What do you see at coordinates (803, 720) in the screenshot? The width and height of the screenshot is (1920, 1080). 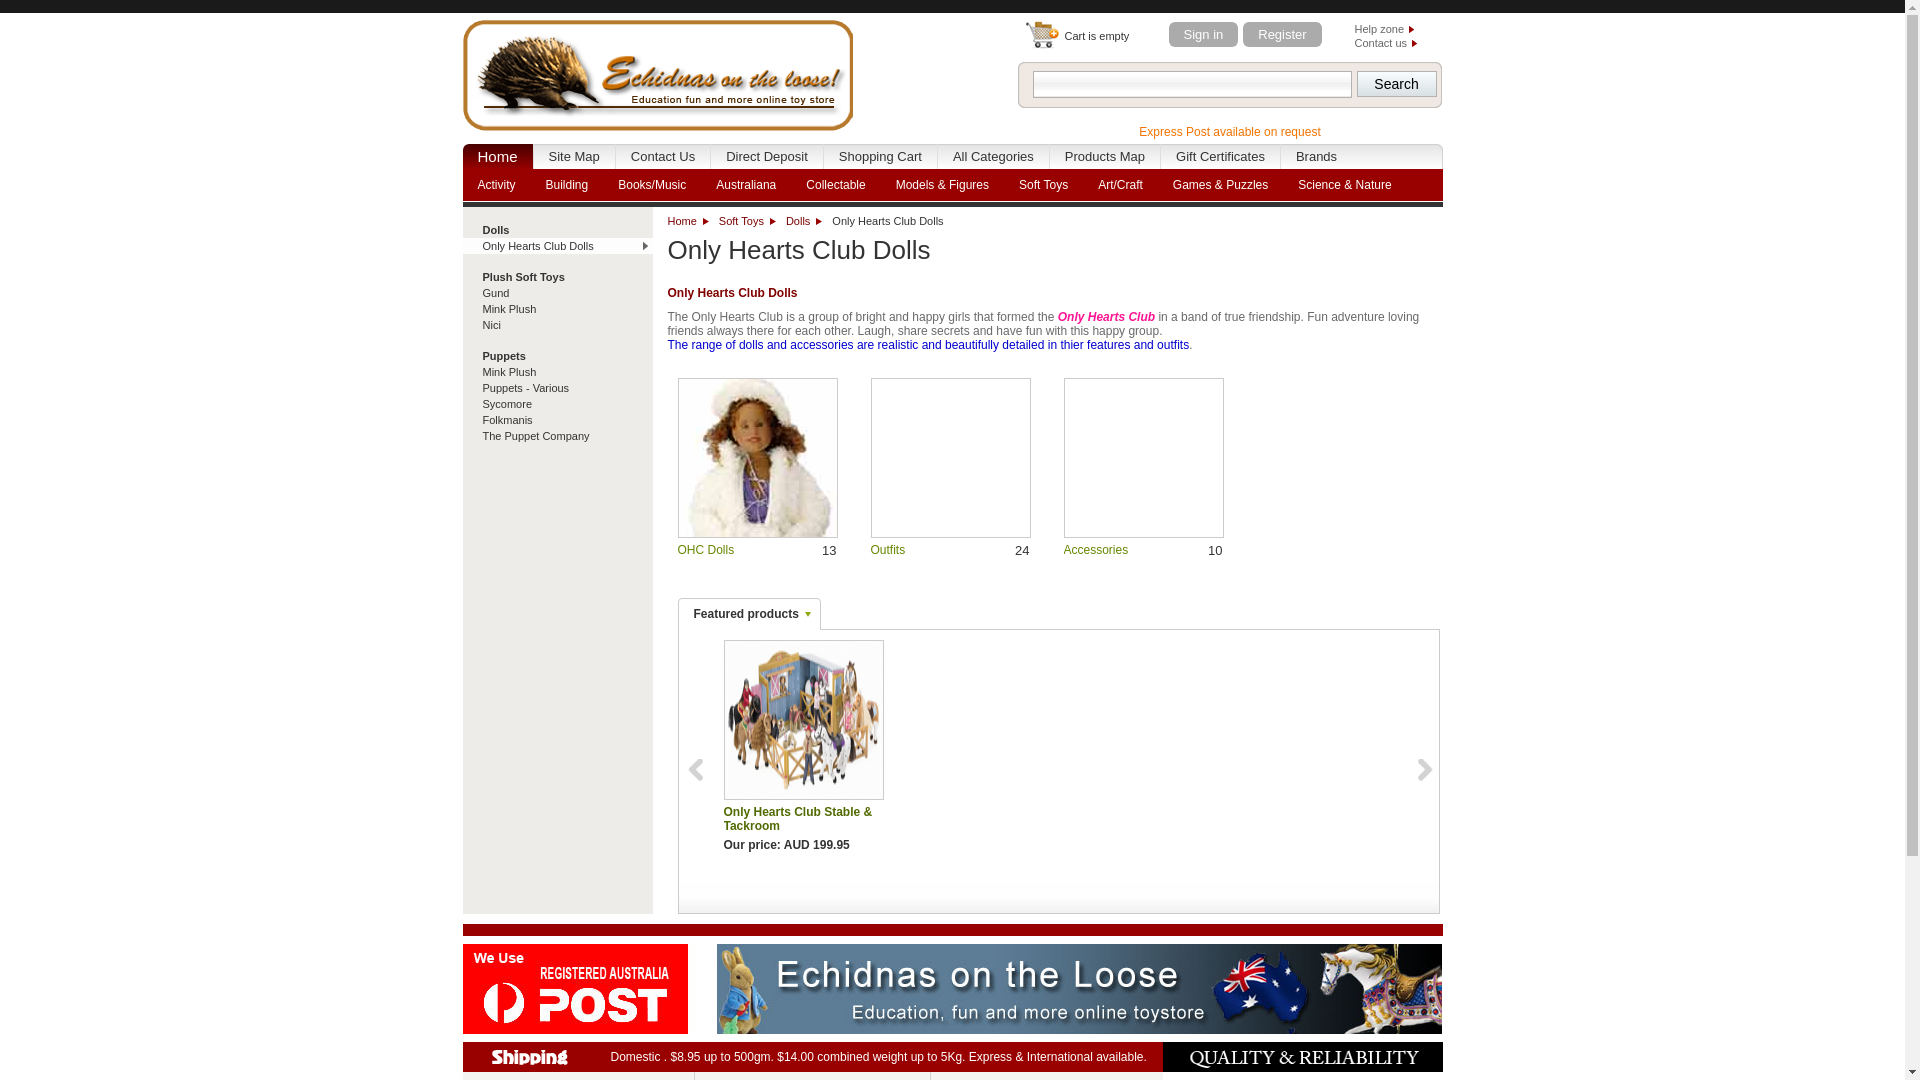 I see `Only Hearts Club Stable & Tackroom` at bounding box center [803, 720].